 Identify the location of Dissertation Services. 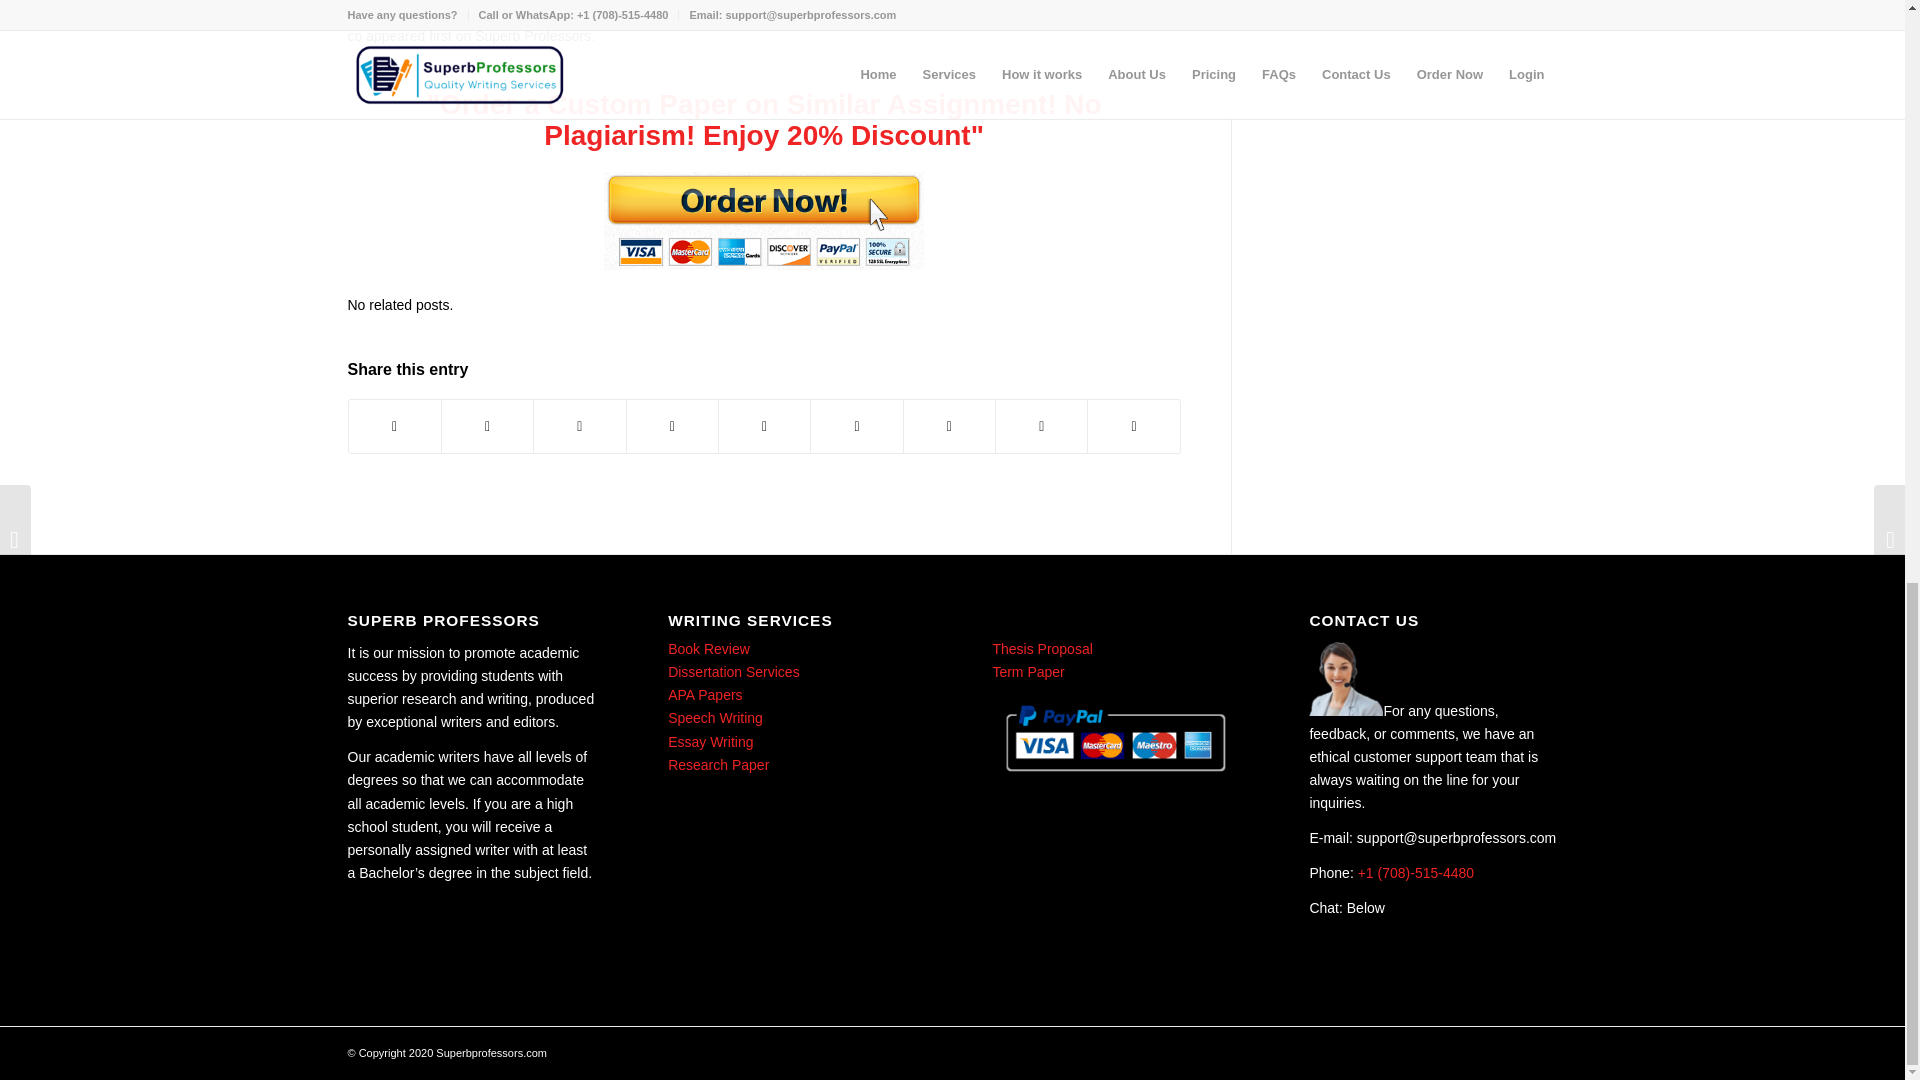
(734, 672).